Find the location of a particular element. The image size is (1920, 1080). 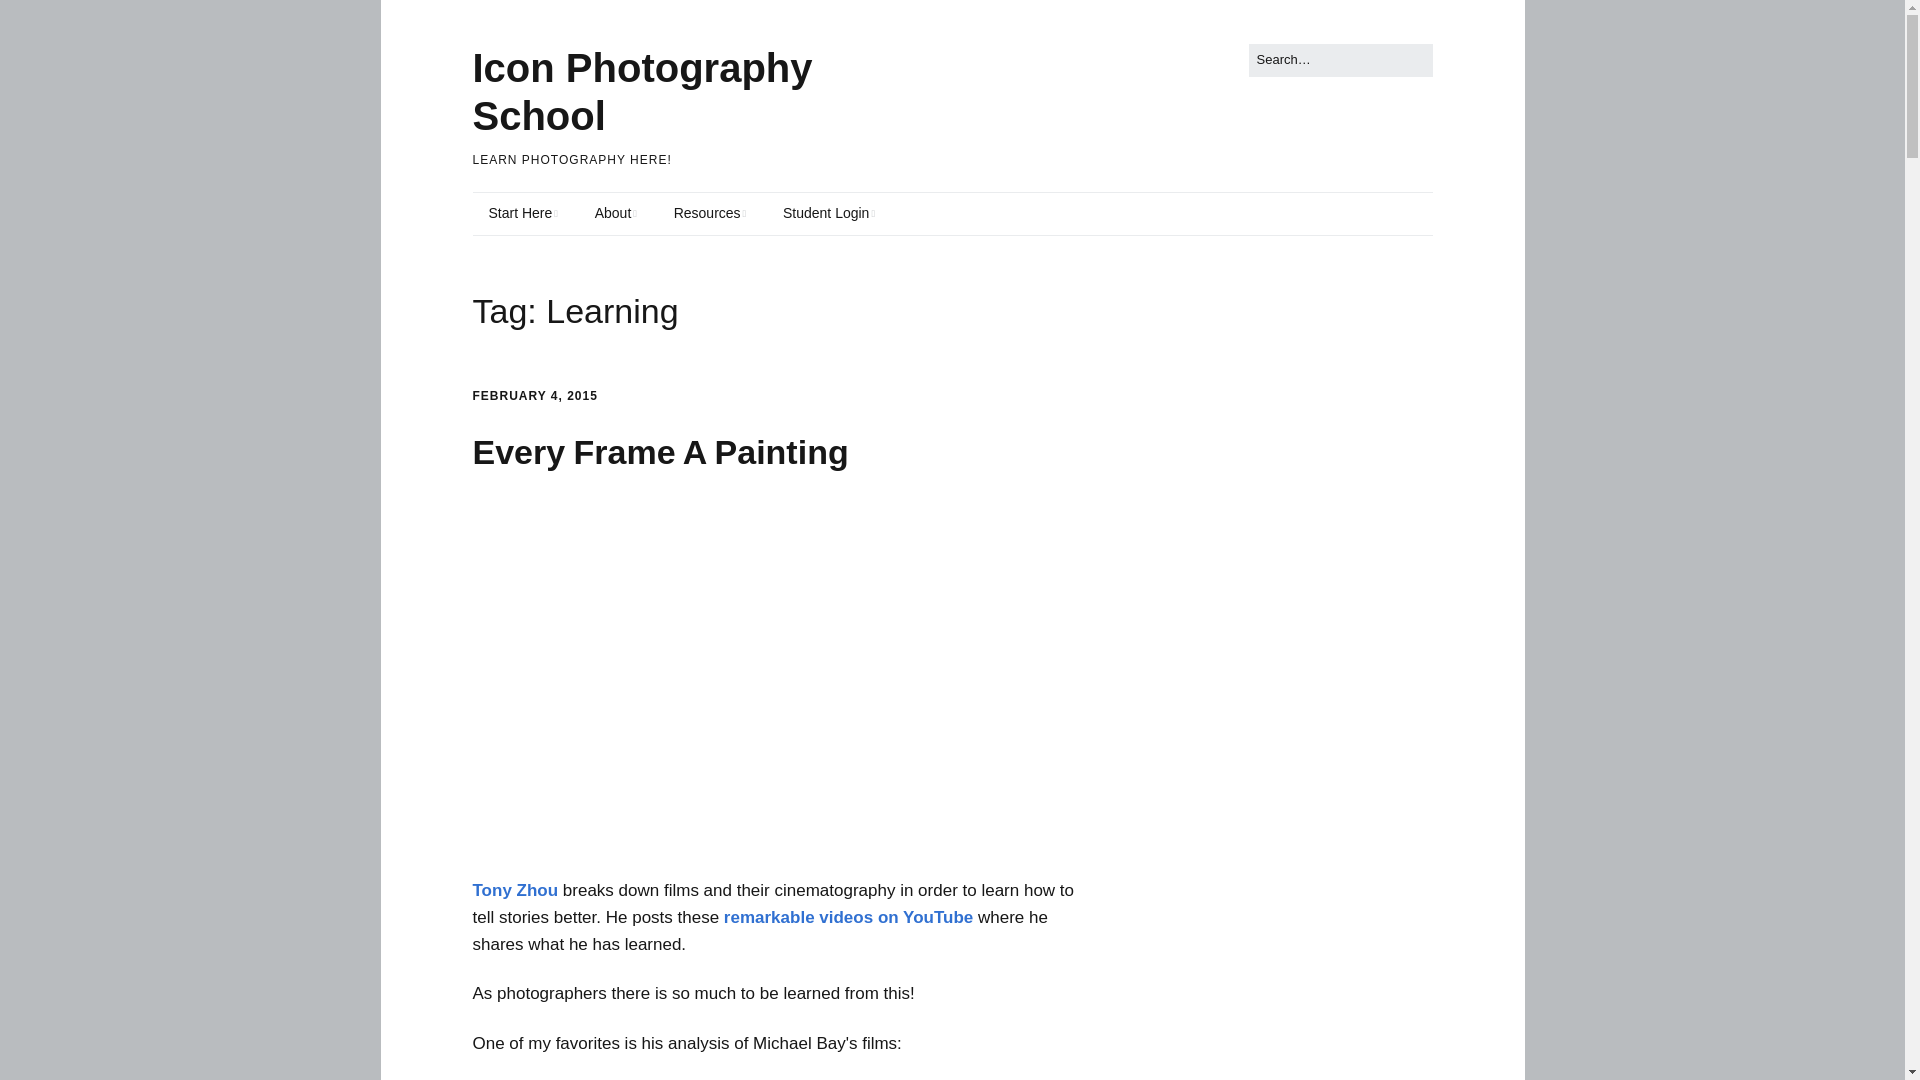

Student Login is located at coordinates (828, 214).